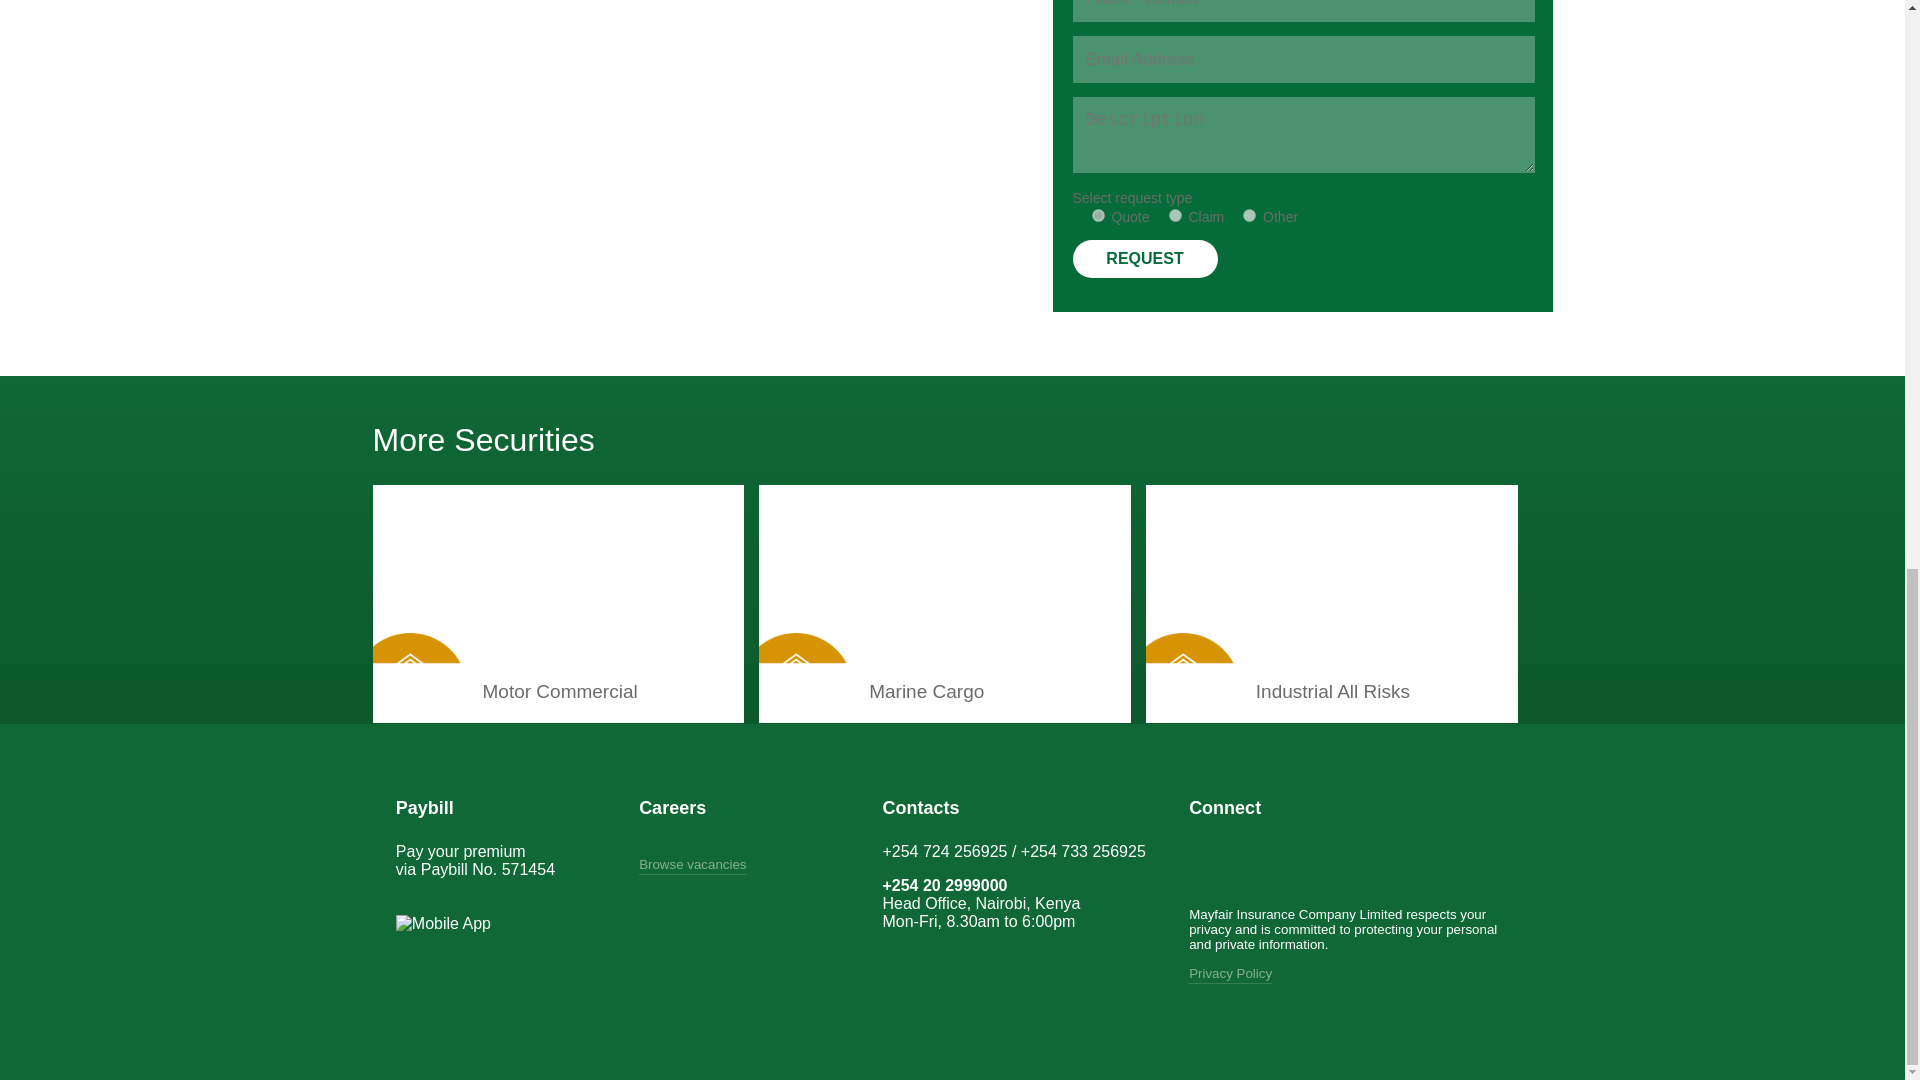  What do you see at coordinates (1144, 258) in the screenshot?
I see `Request` at bounding box center [1144, 258].